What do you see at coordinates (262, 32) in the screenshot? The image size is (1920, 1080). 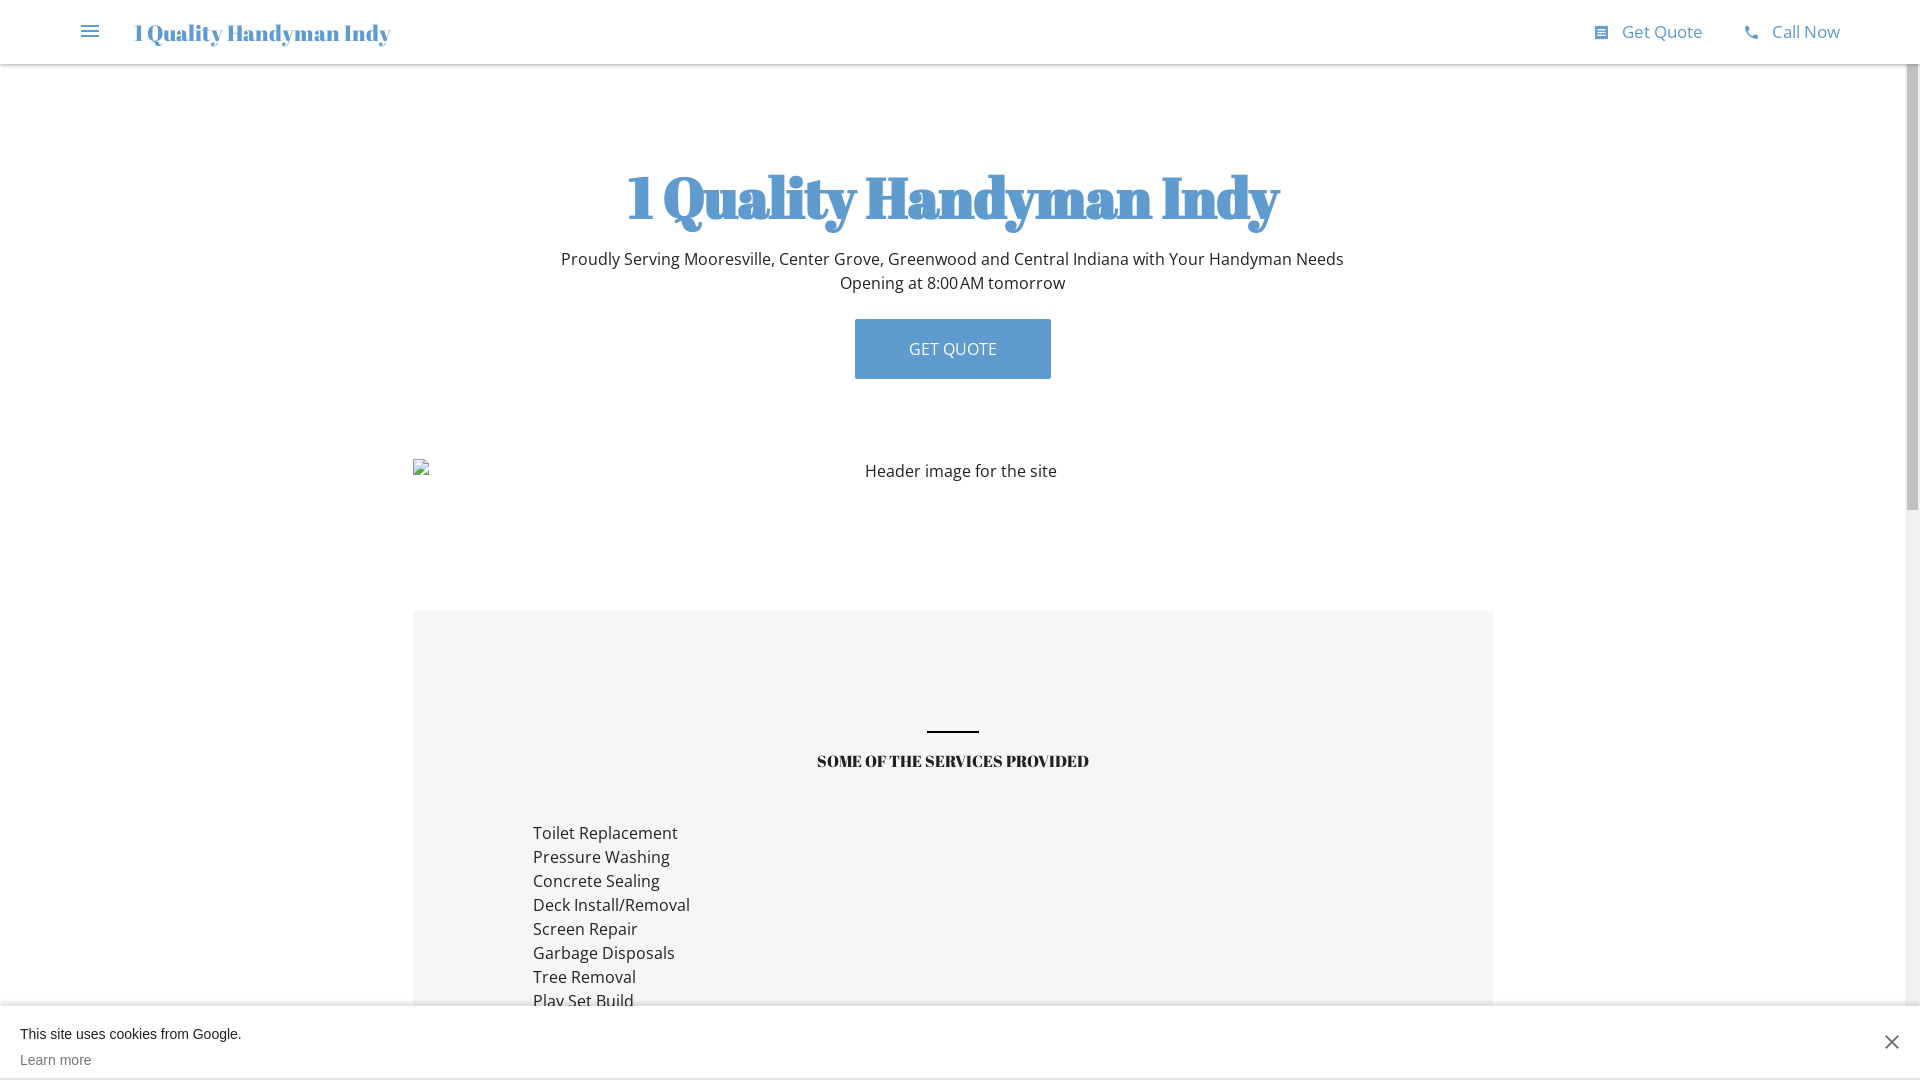 I see `1 Quality Handyman Indy` at bounding box center [262, 32].